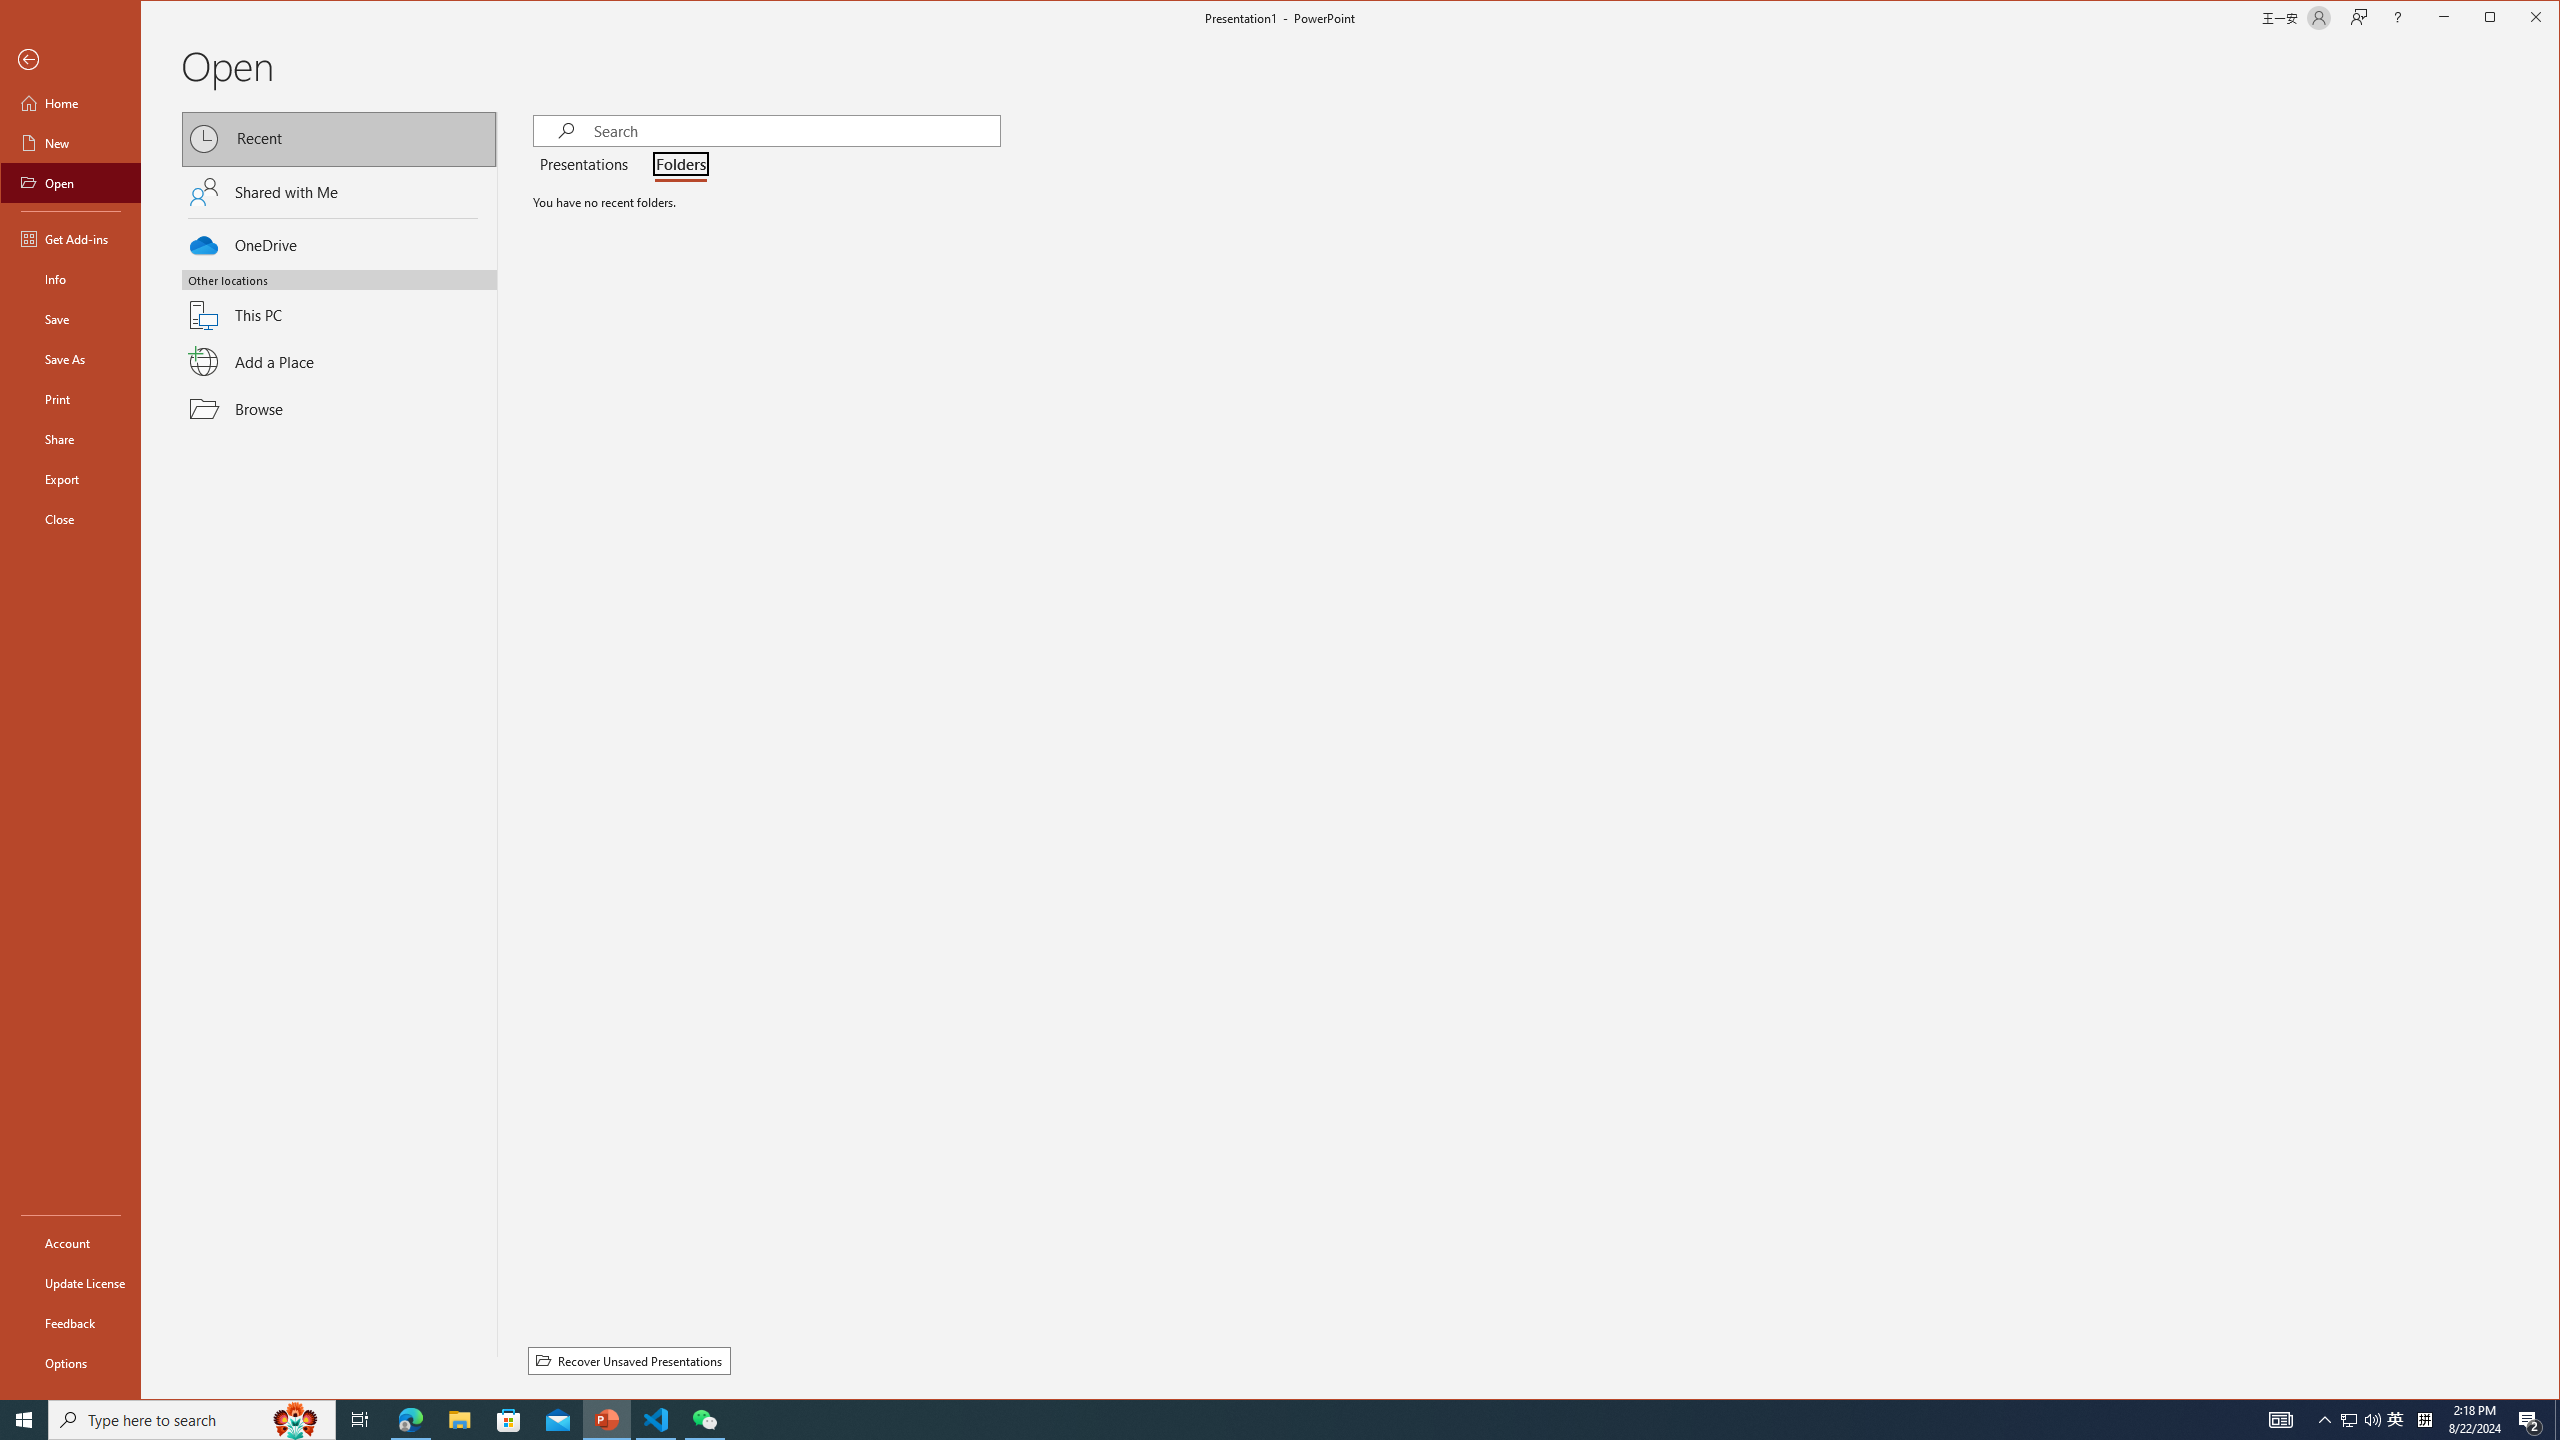 Image resolution: width=2560 pixels, height=1440 pixels. I want to click on Print, so click(70, 398).